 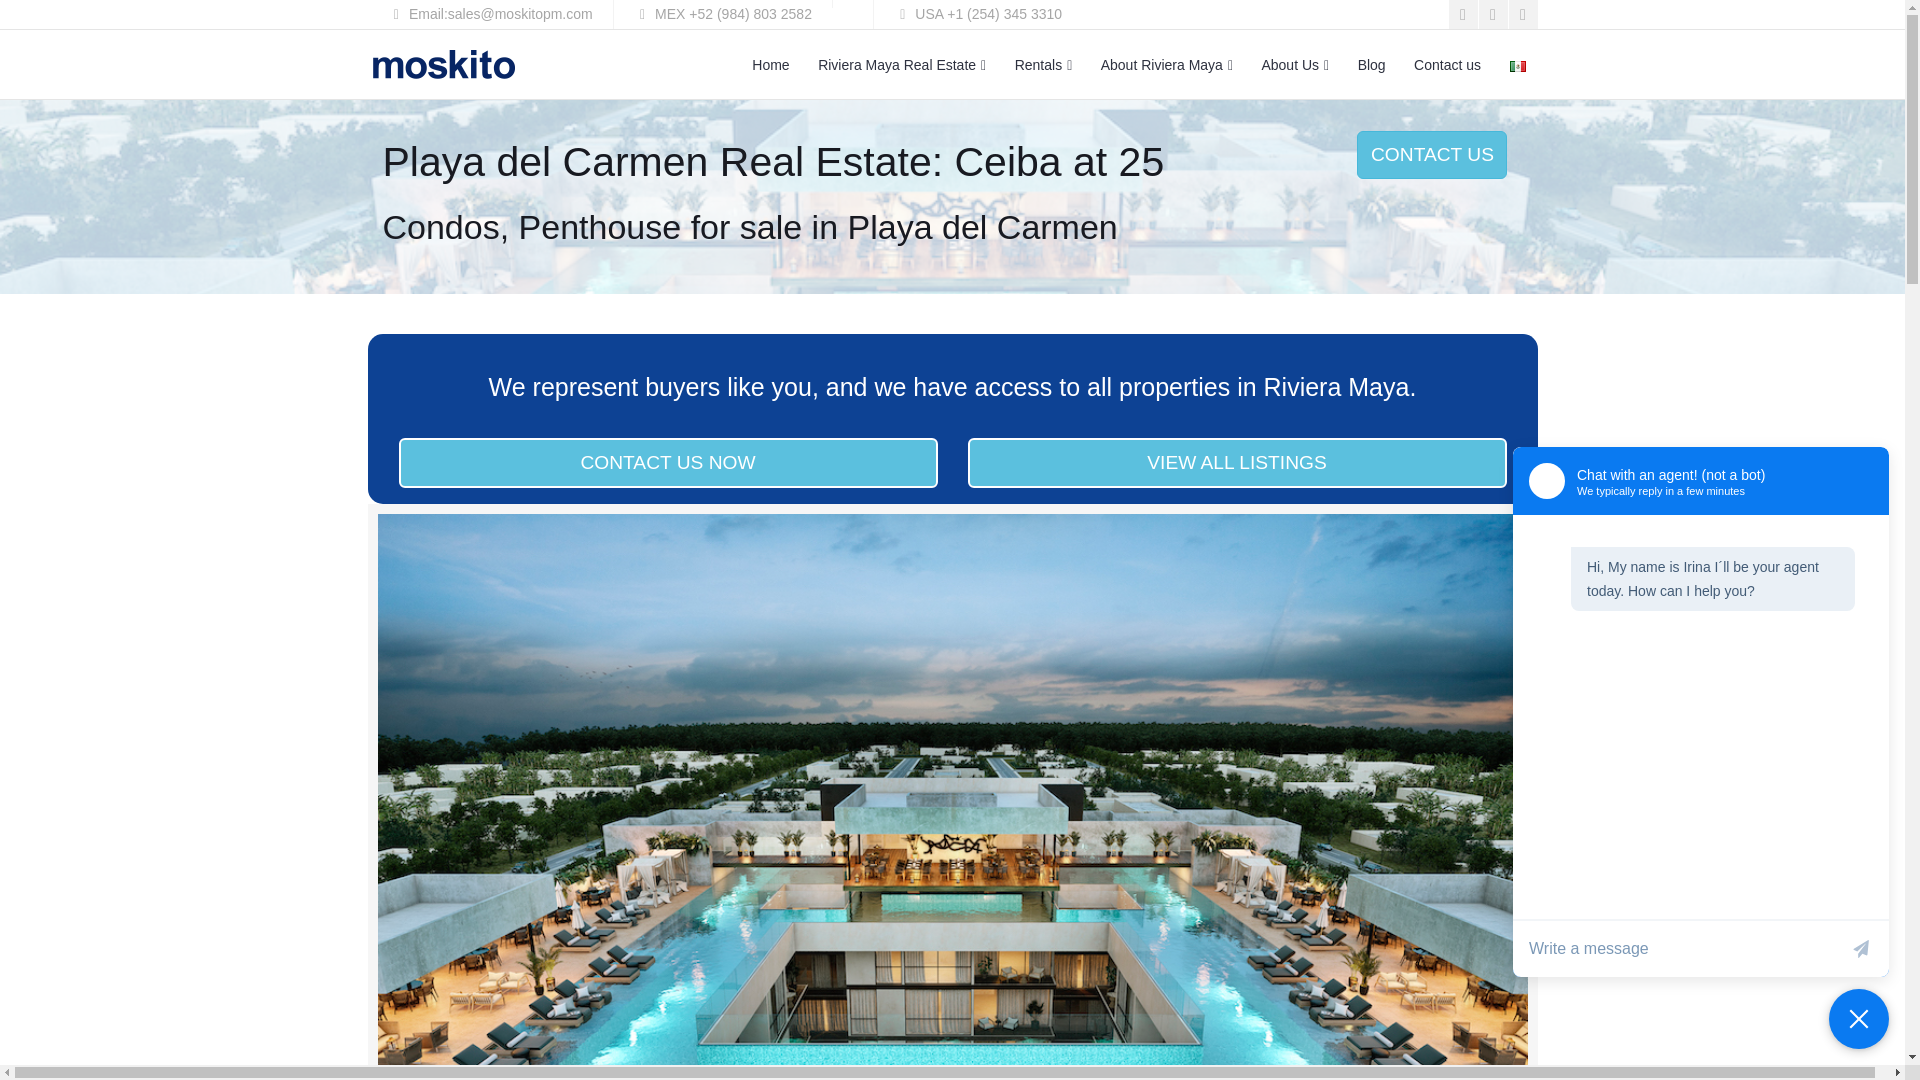 I want to click on Penthouse, so click(x=600, y=227).